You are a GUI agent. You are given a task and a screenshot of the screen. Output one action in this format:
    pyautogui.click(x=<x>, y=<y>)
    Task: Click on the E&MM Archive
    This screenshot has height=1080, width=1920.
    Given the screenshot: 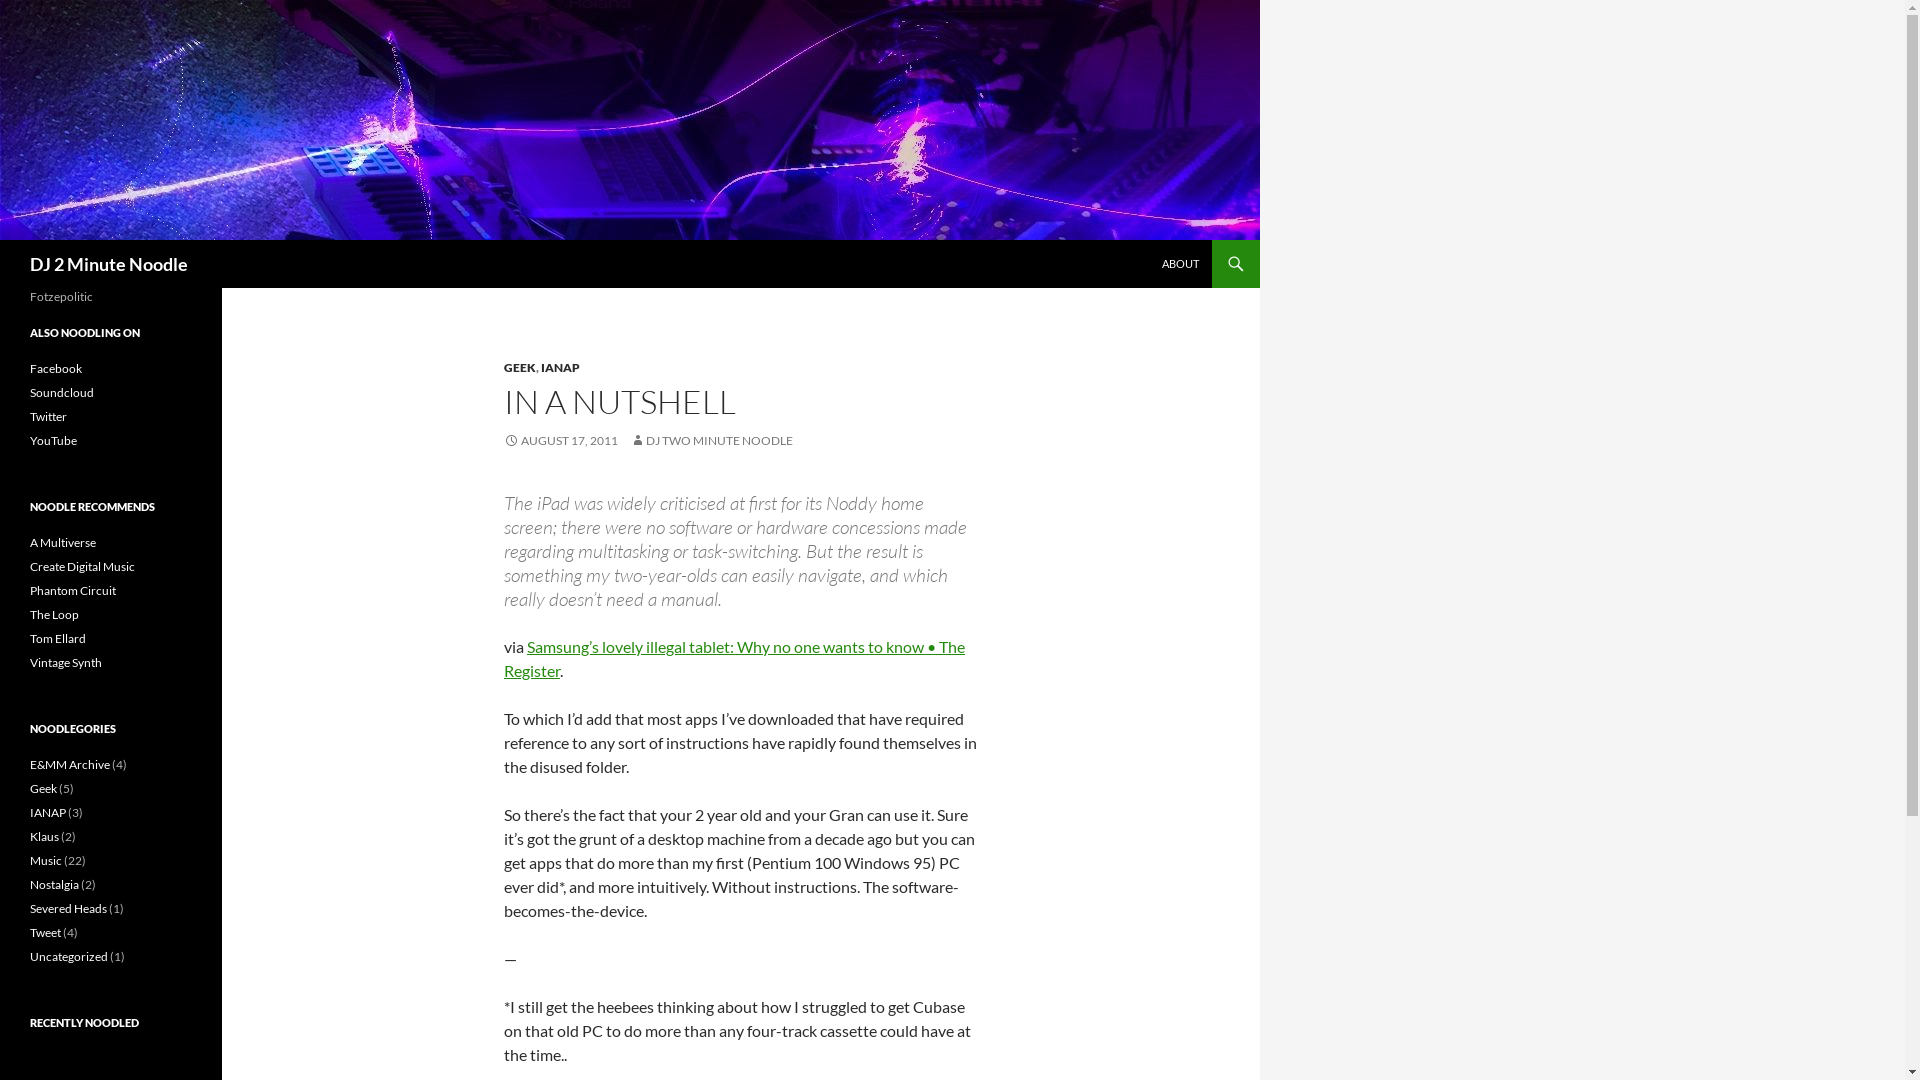 What is the action you would take?
    pyautogui.click(x=70, y=764)
    